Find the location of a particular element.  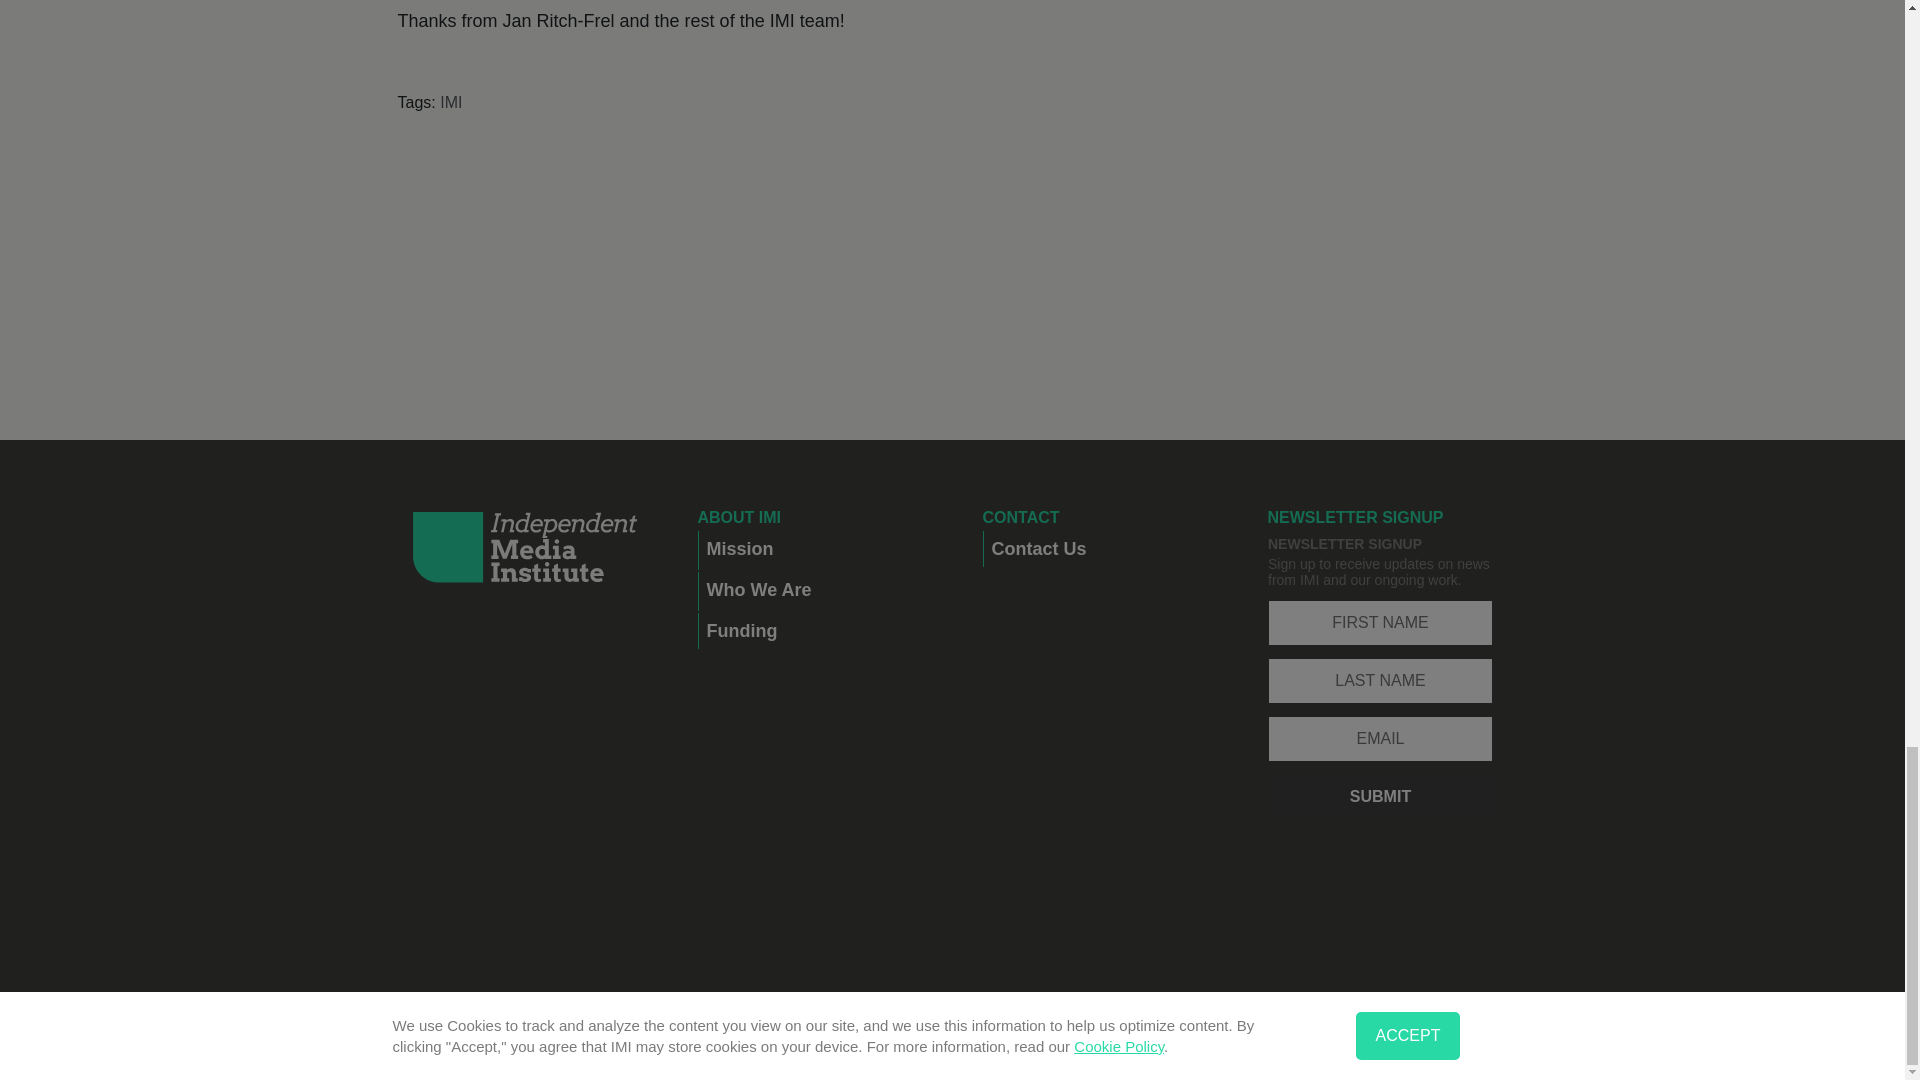

Mission is located at coordinates (814, 549).